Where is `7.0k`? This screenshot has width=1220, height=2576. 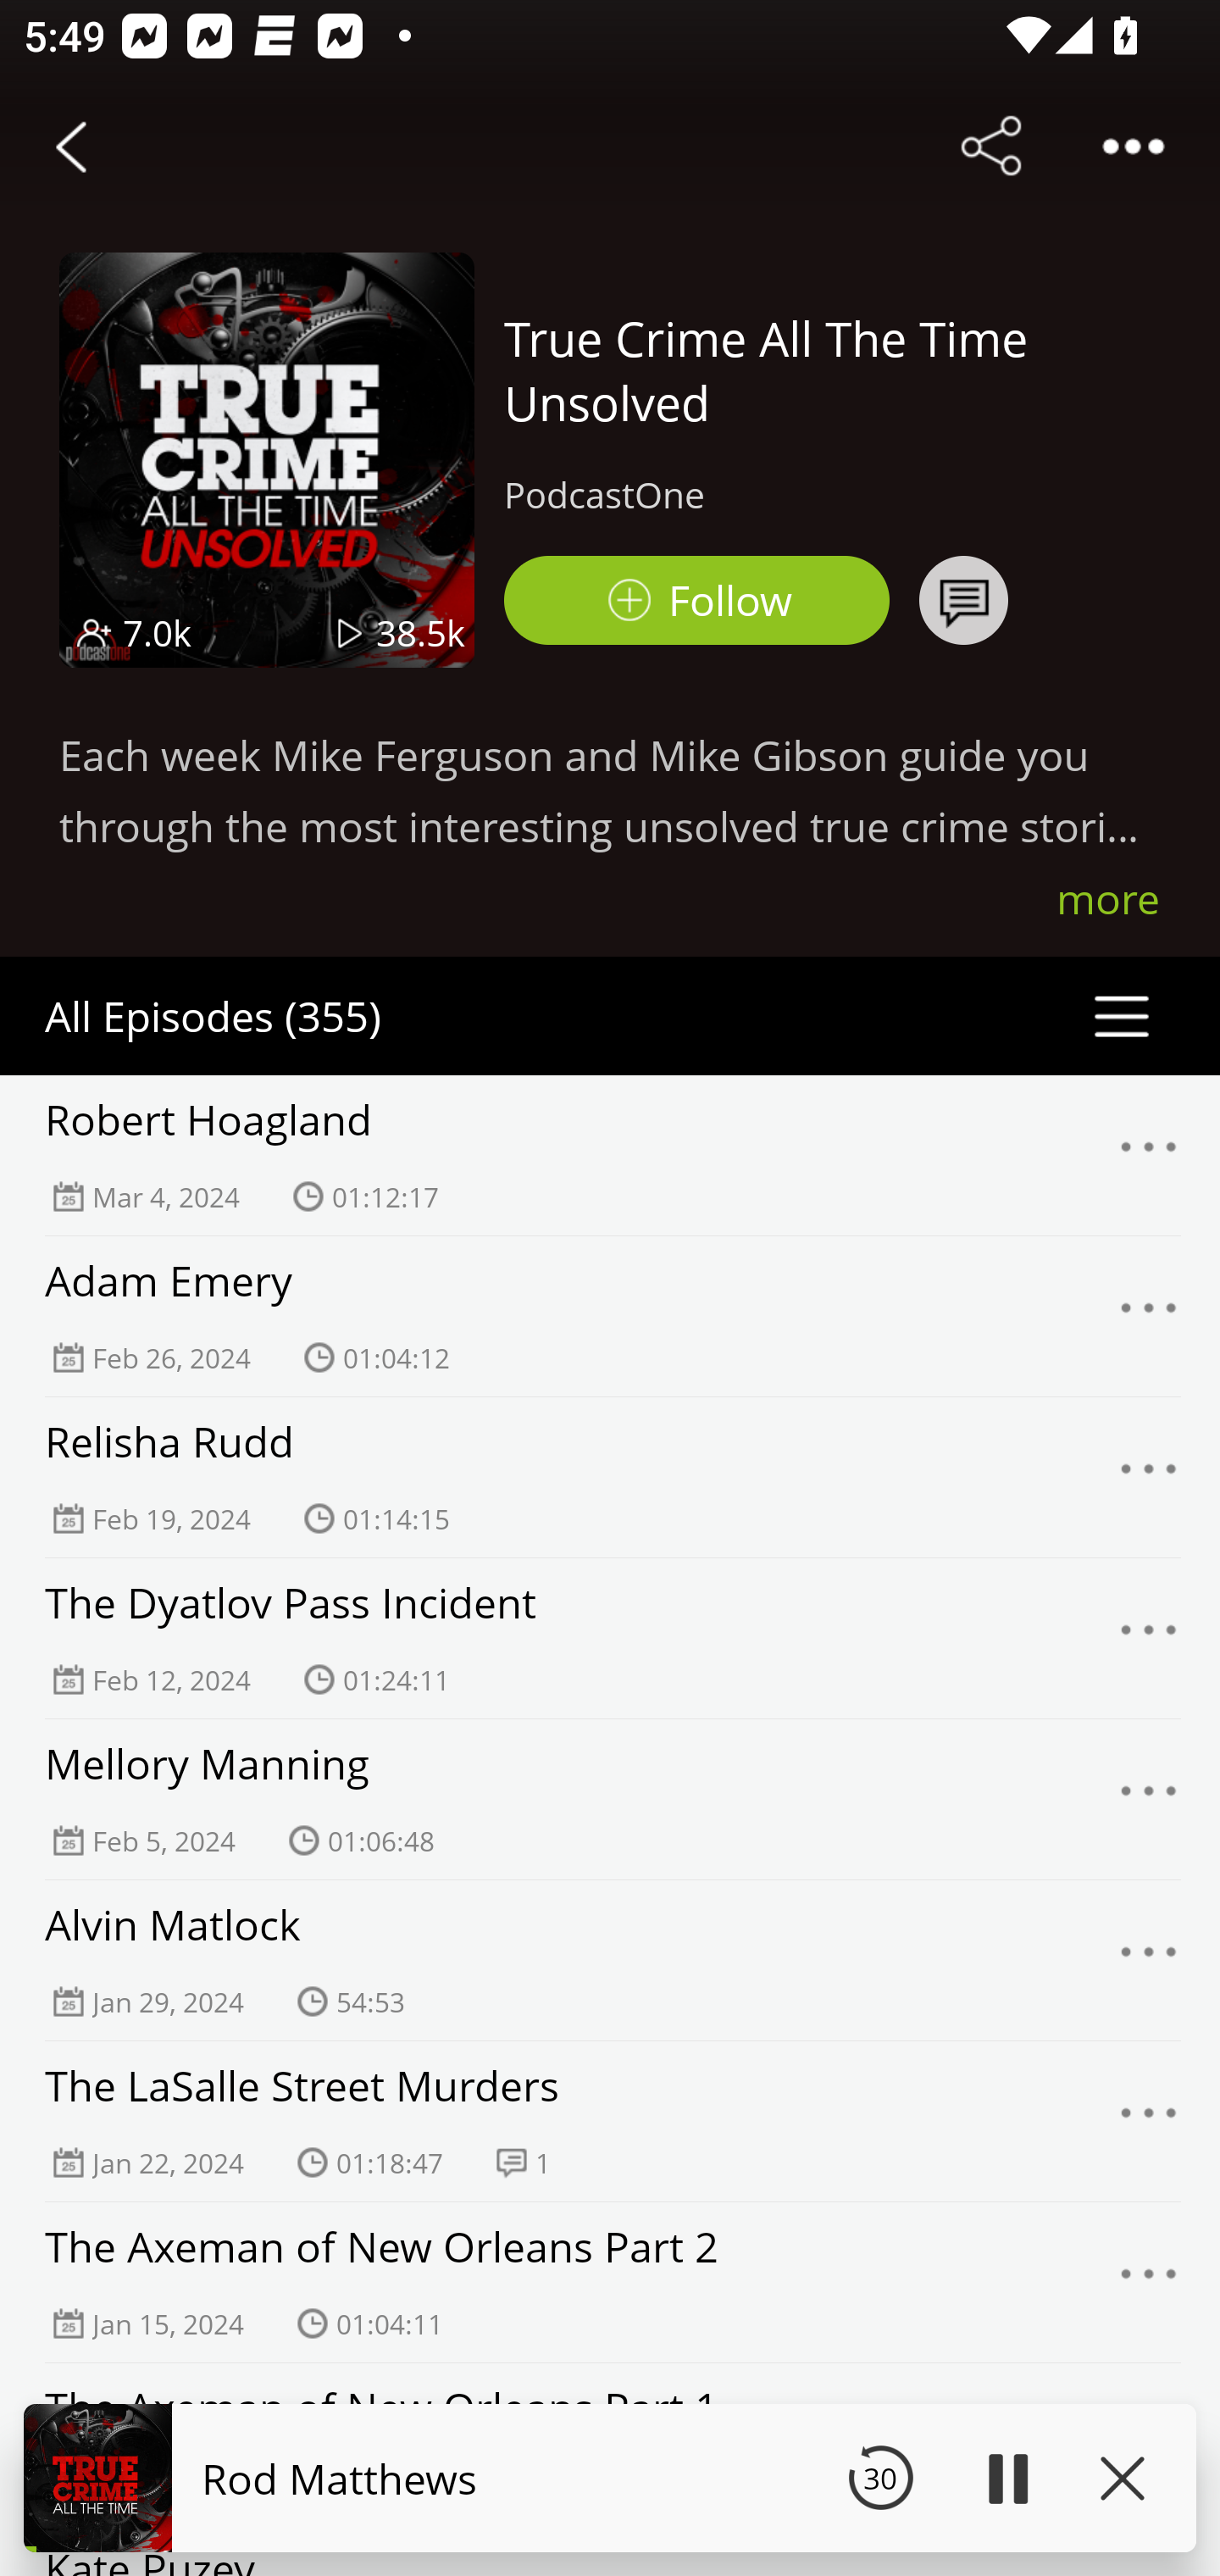
7.0k is located at coordinates (158, 632).